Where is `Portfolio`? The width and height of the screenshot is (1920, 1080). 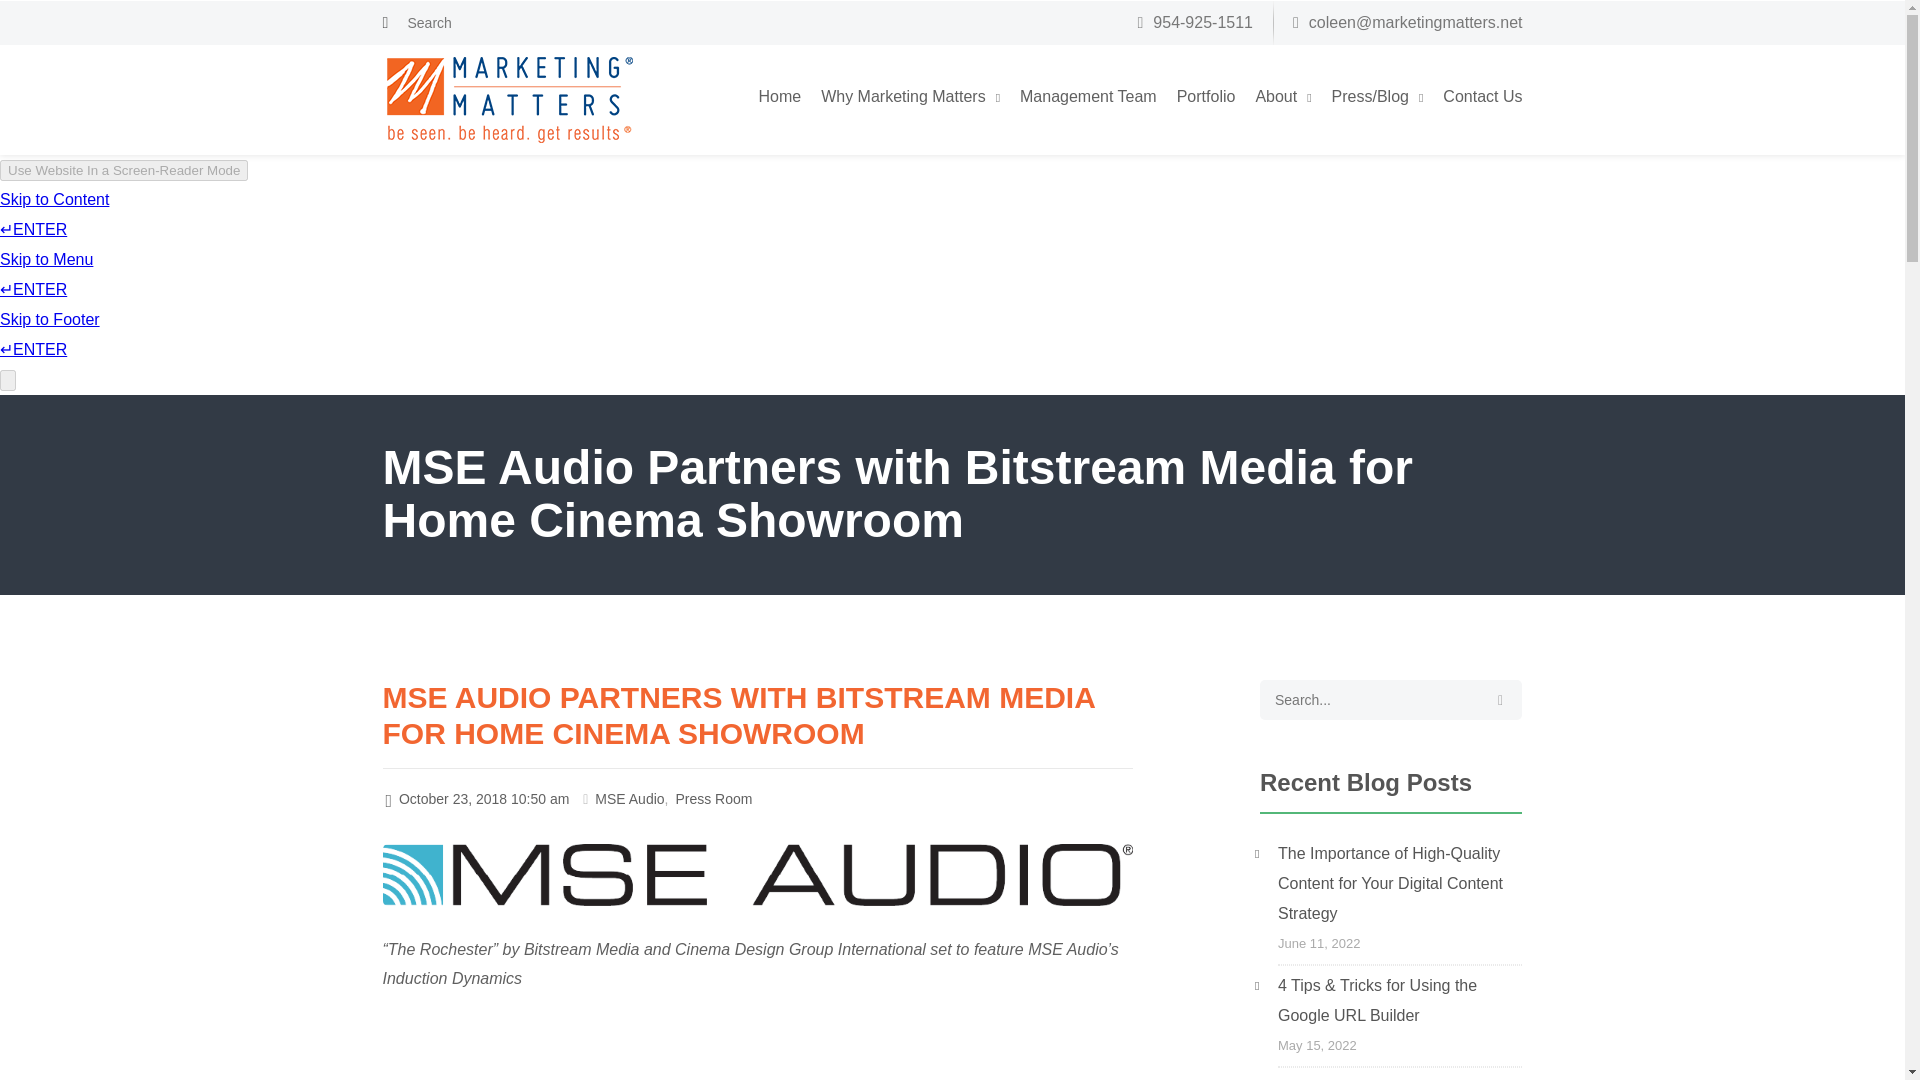
Portfolio is located at coordinates (1206, 94).